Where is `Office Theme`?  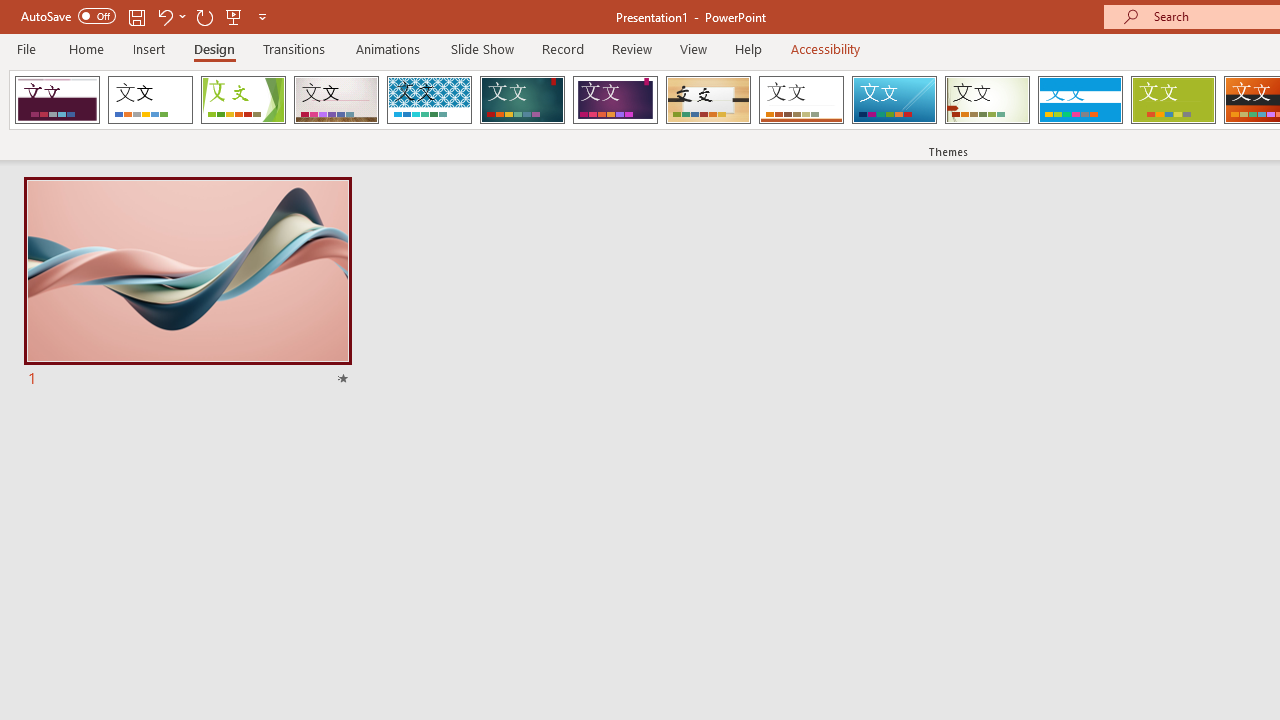 Office Theme is located at coordinates (150, 100).